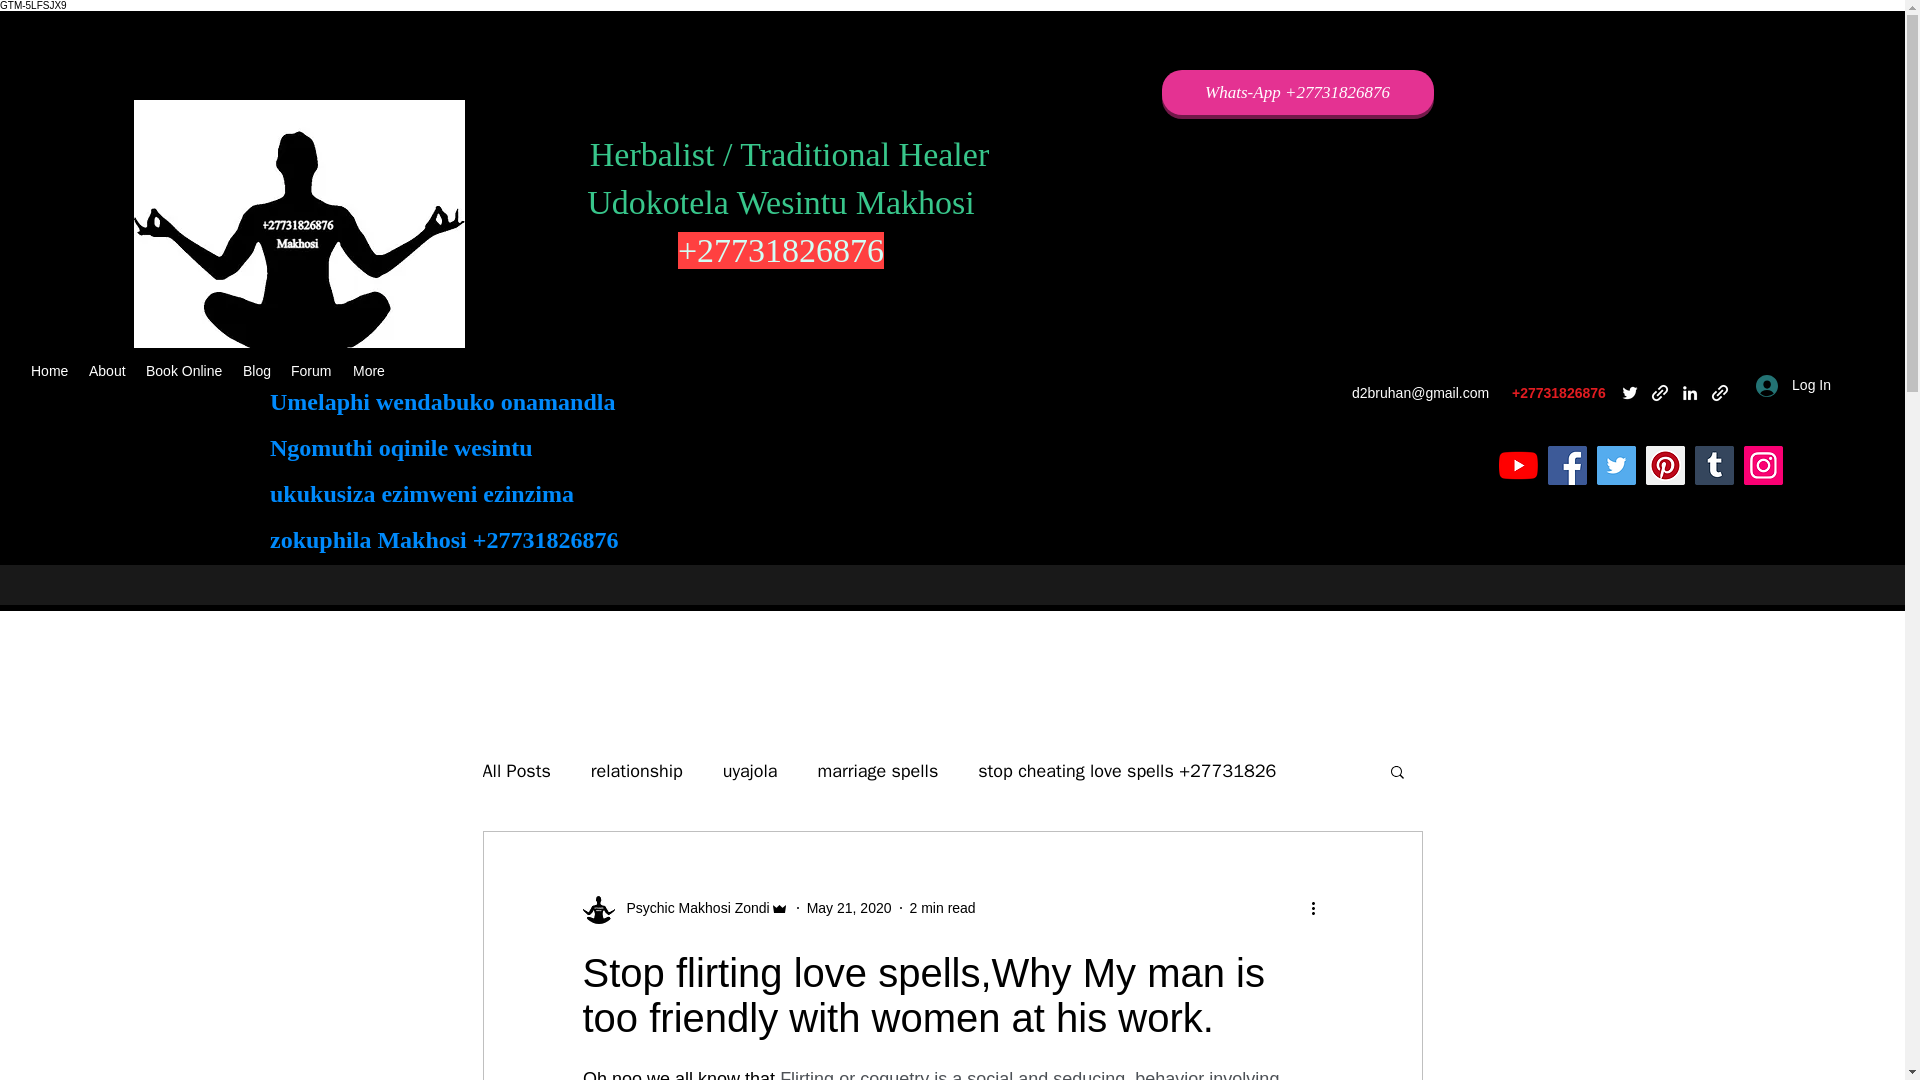 The height and width of the screenshot is (1080, 1920). I want to click on Psychic Makhosi Zondi, so click(684, 908).